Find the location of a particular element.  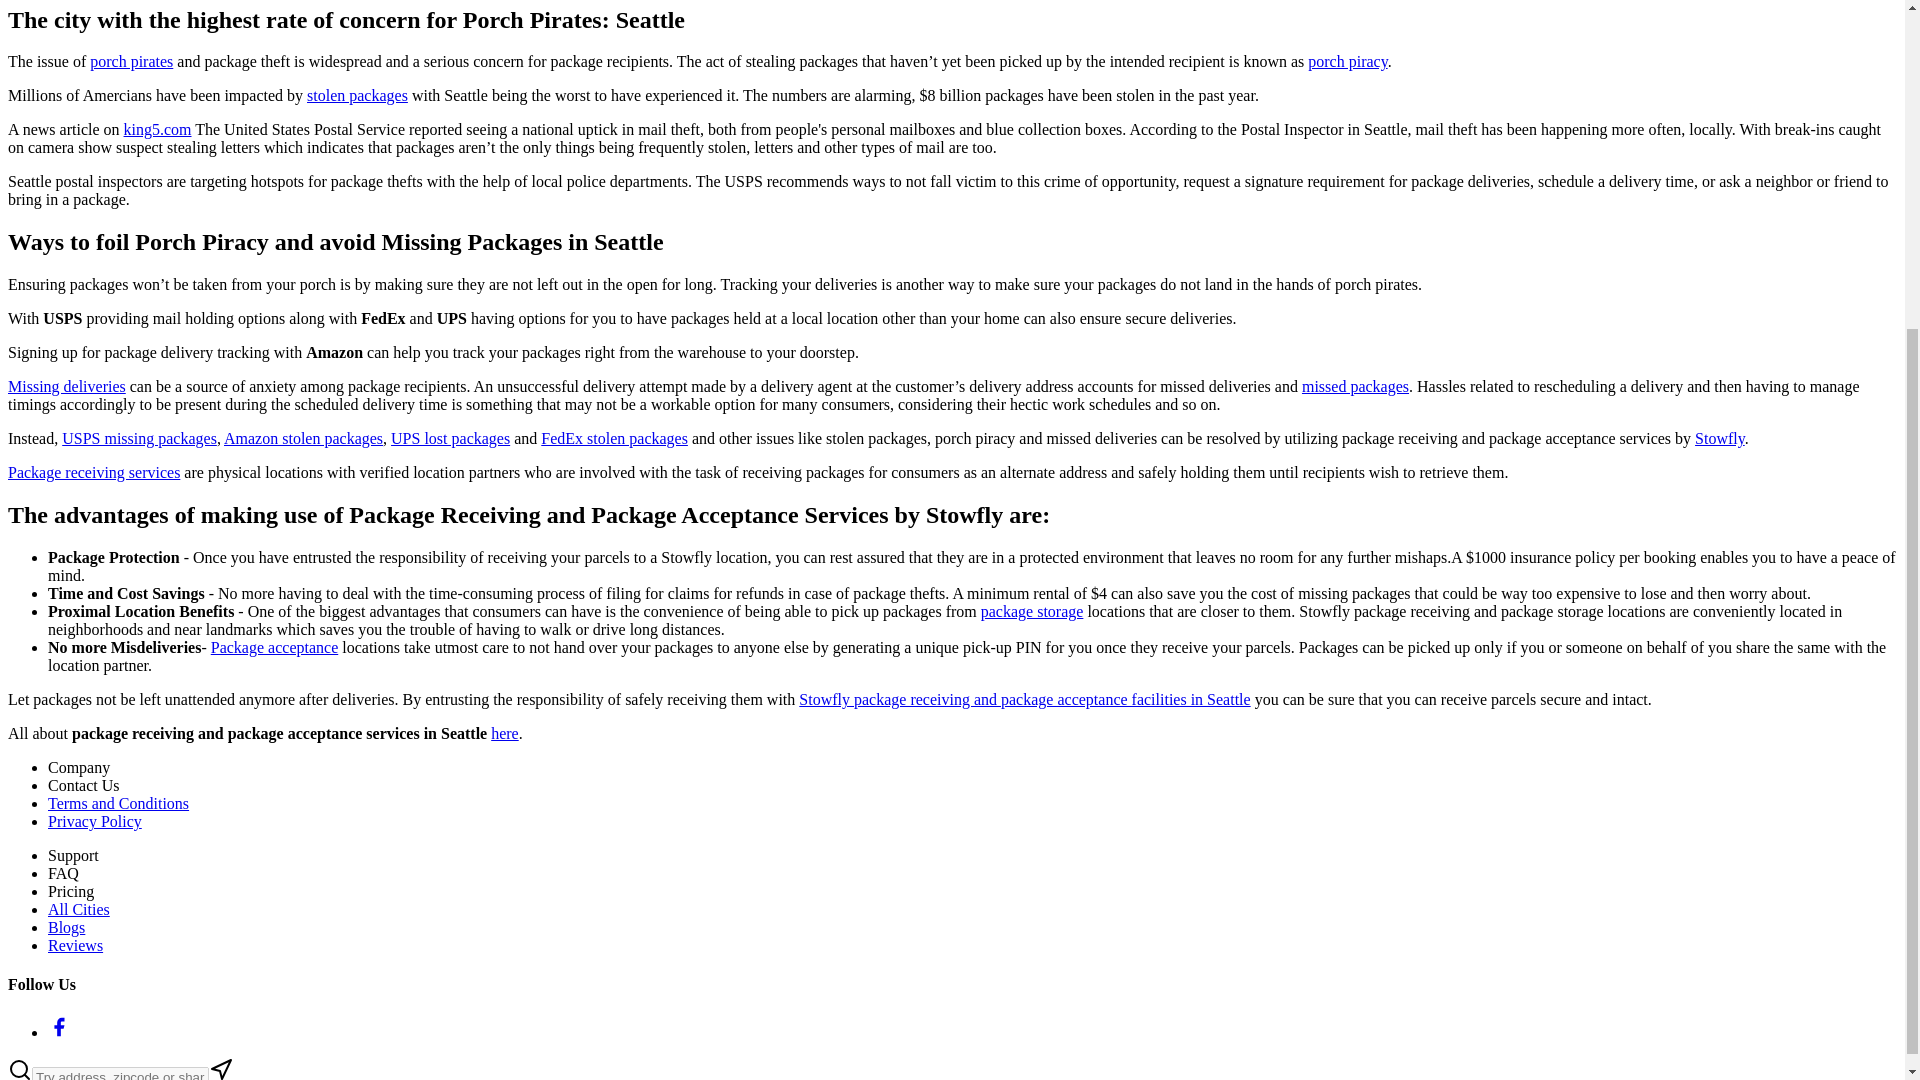

UPS lost packages is located at coordinates (450, 438).